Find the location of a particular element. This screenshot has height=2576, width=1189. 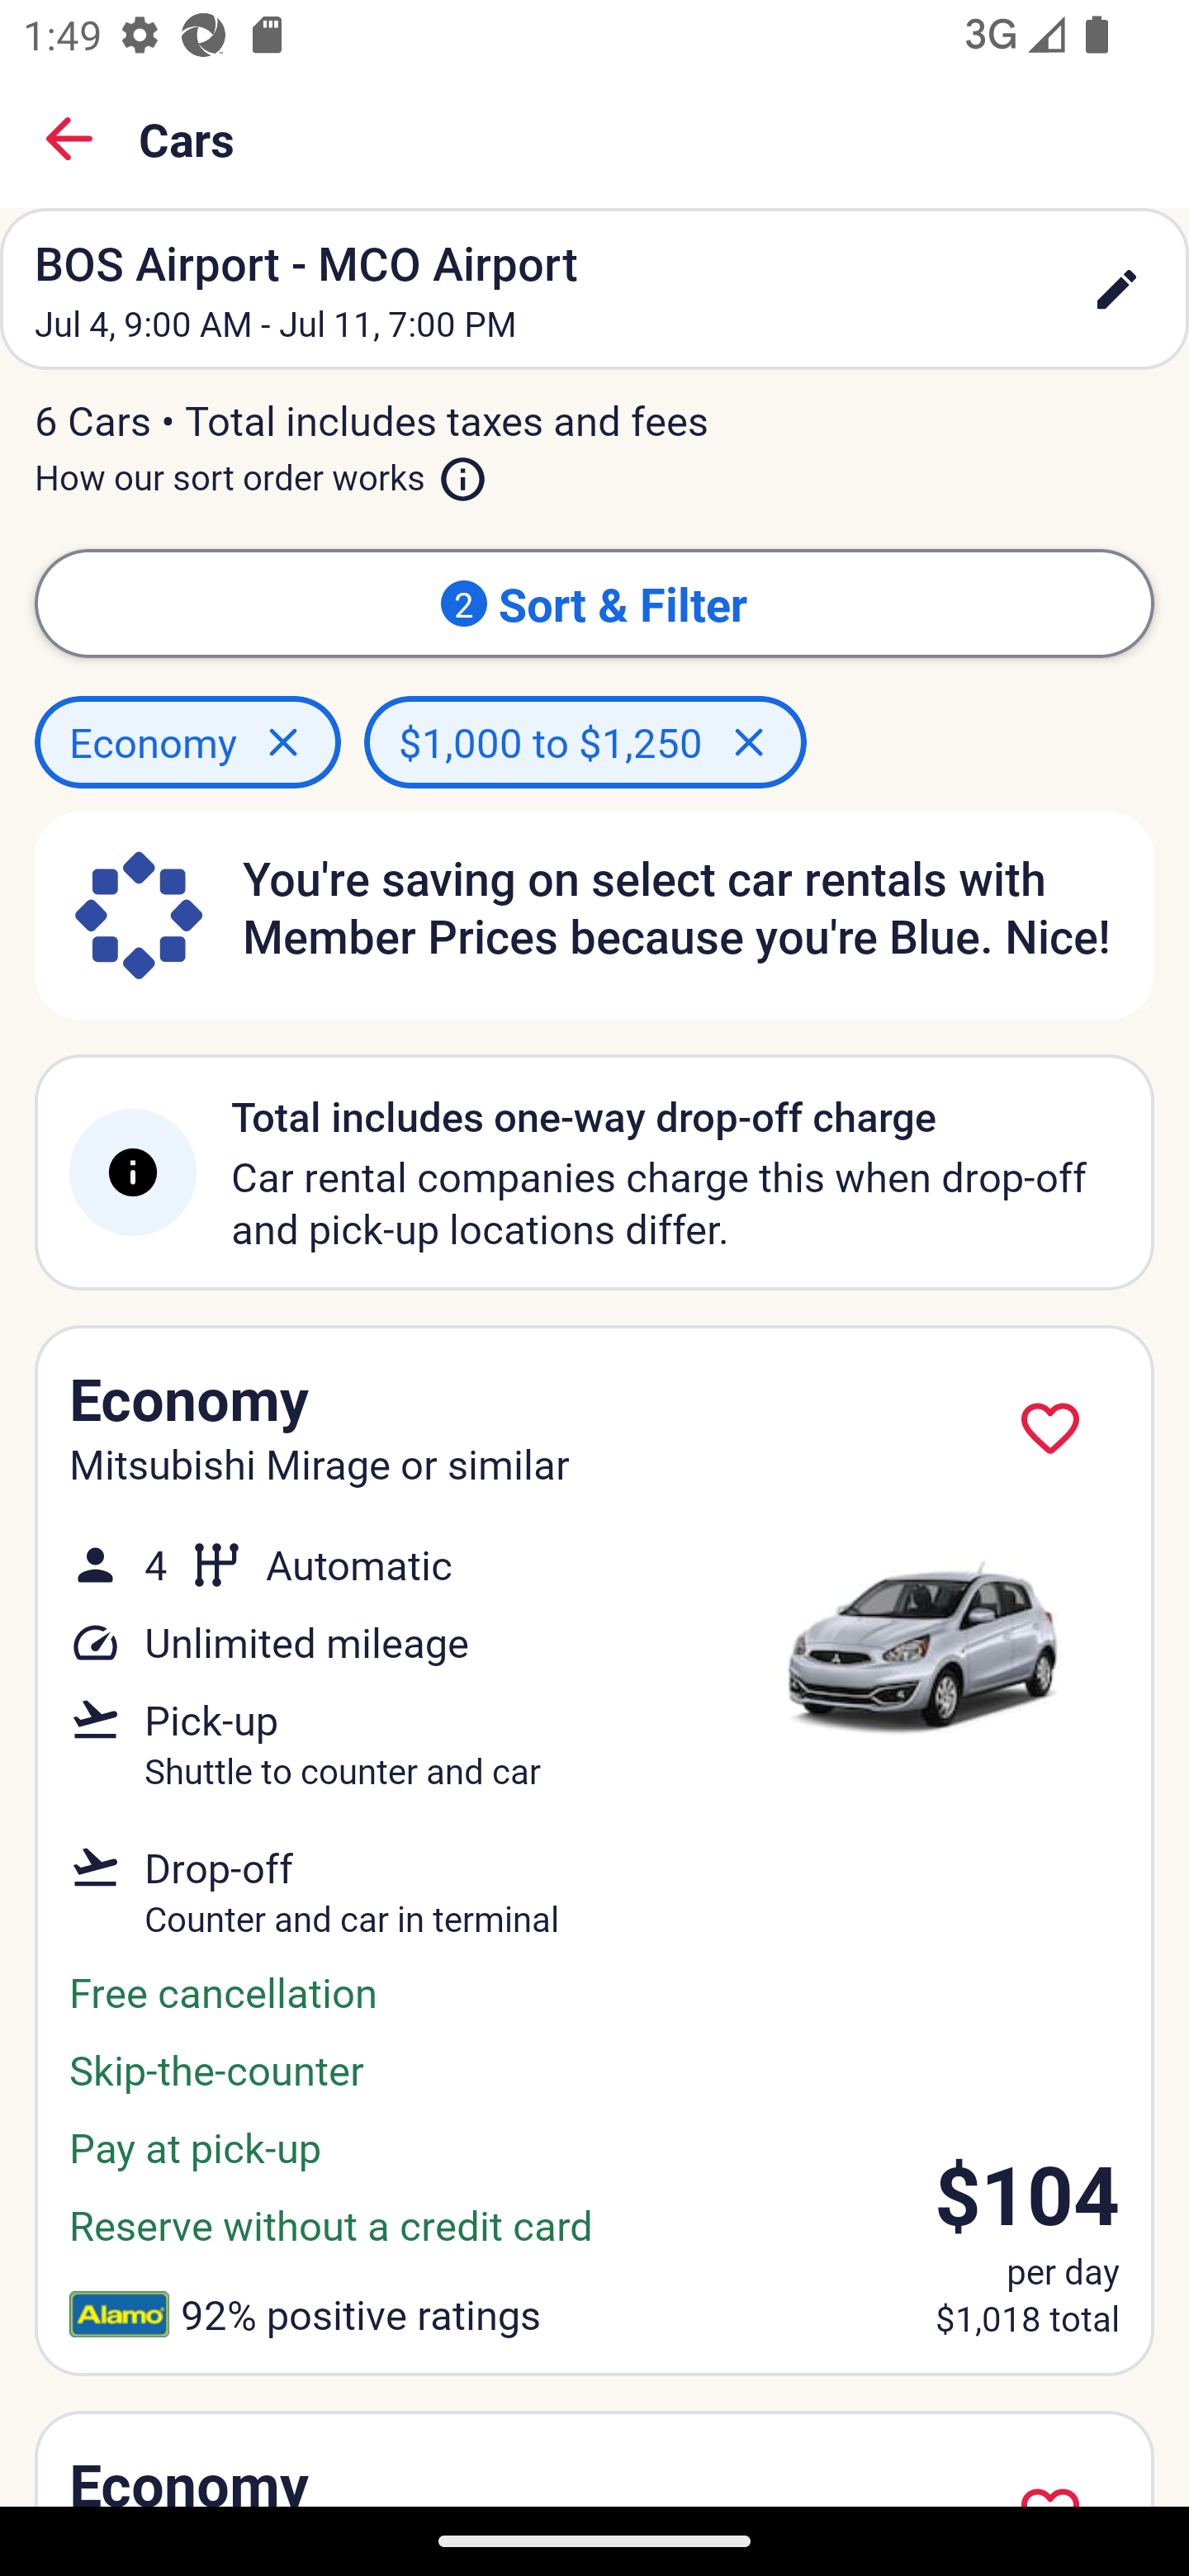

Back is located at coordinates (69, 139).